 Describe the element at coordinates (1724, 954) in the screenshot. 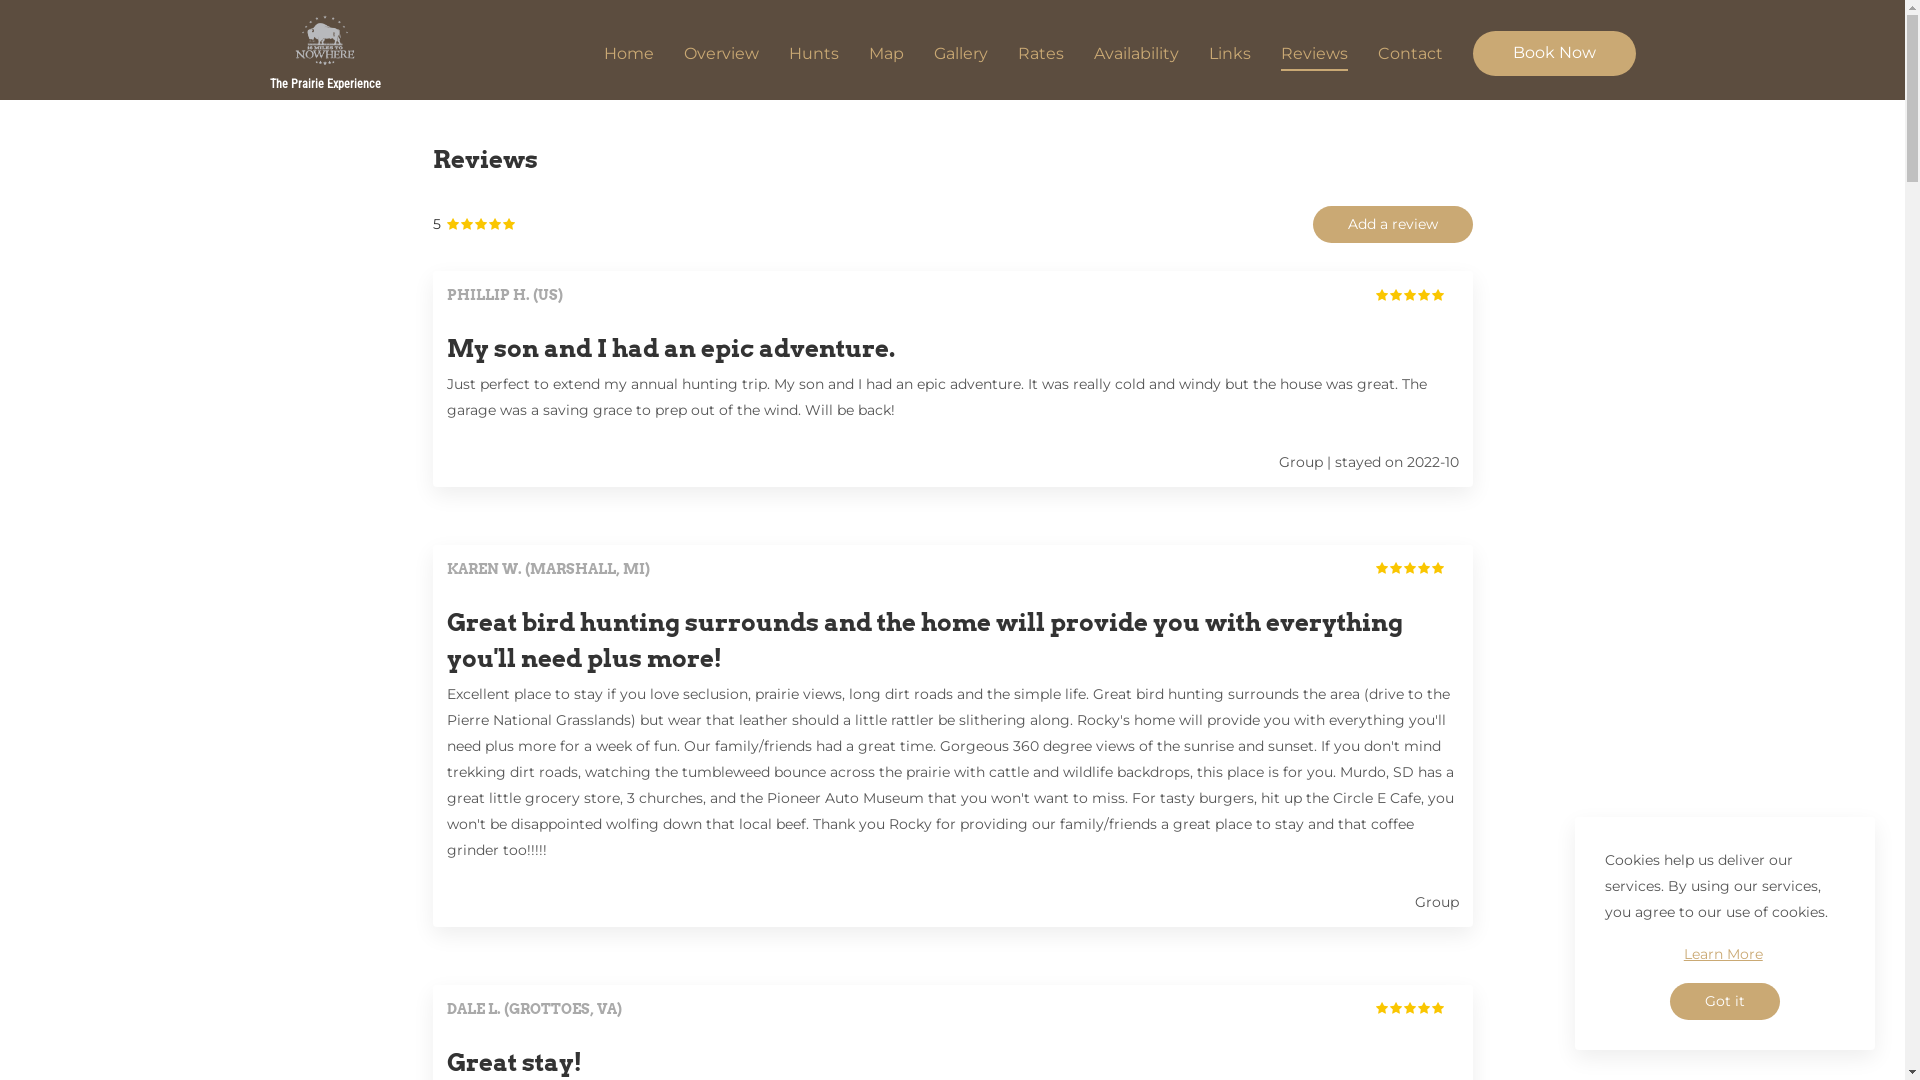

I see `Learn More` at that location.